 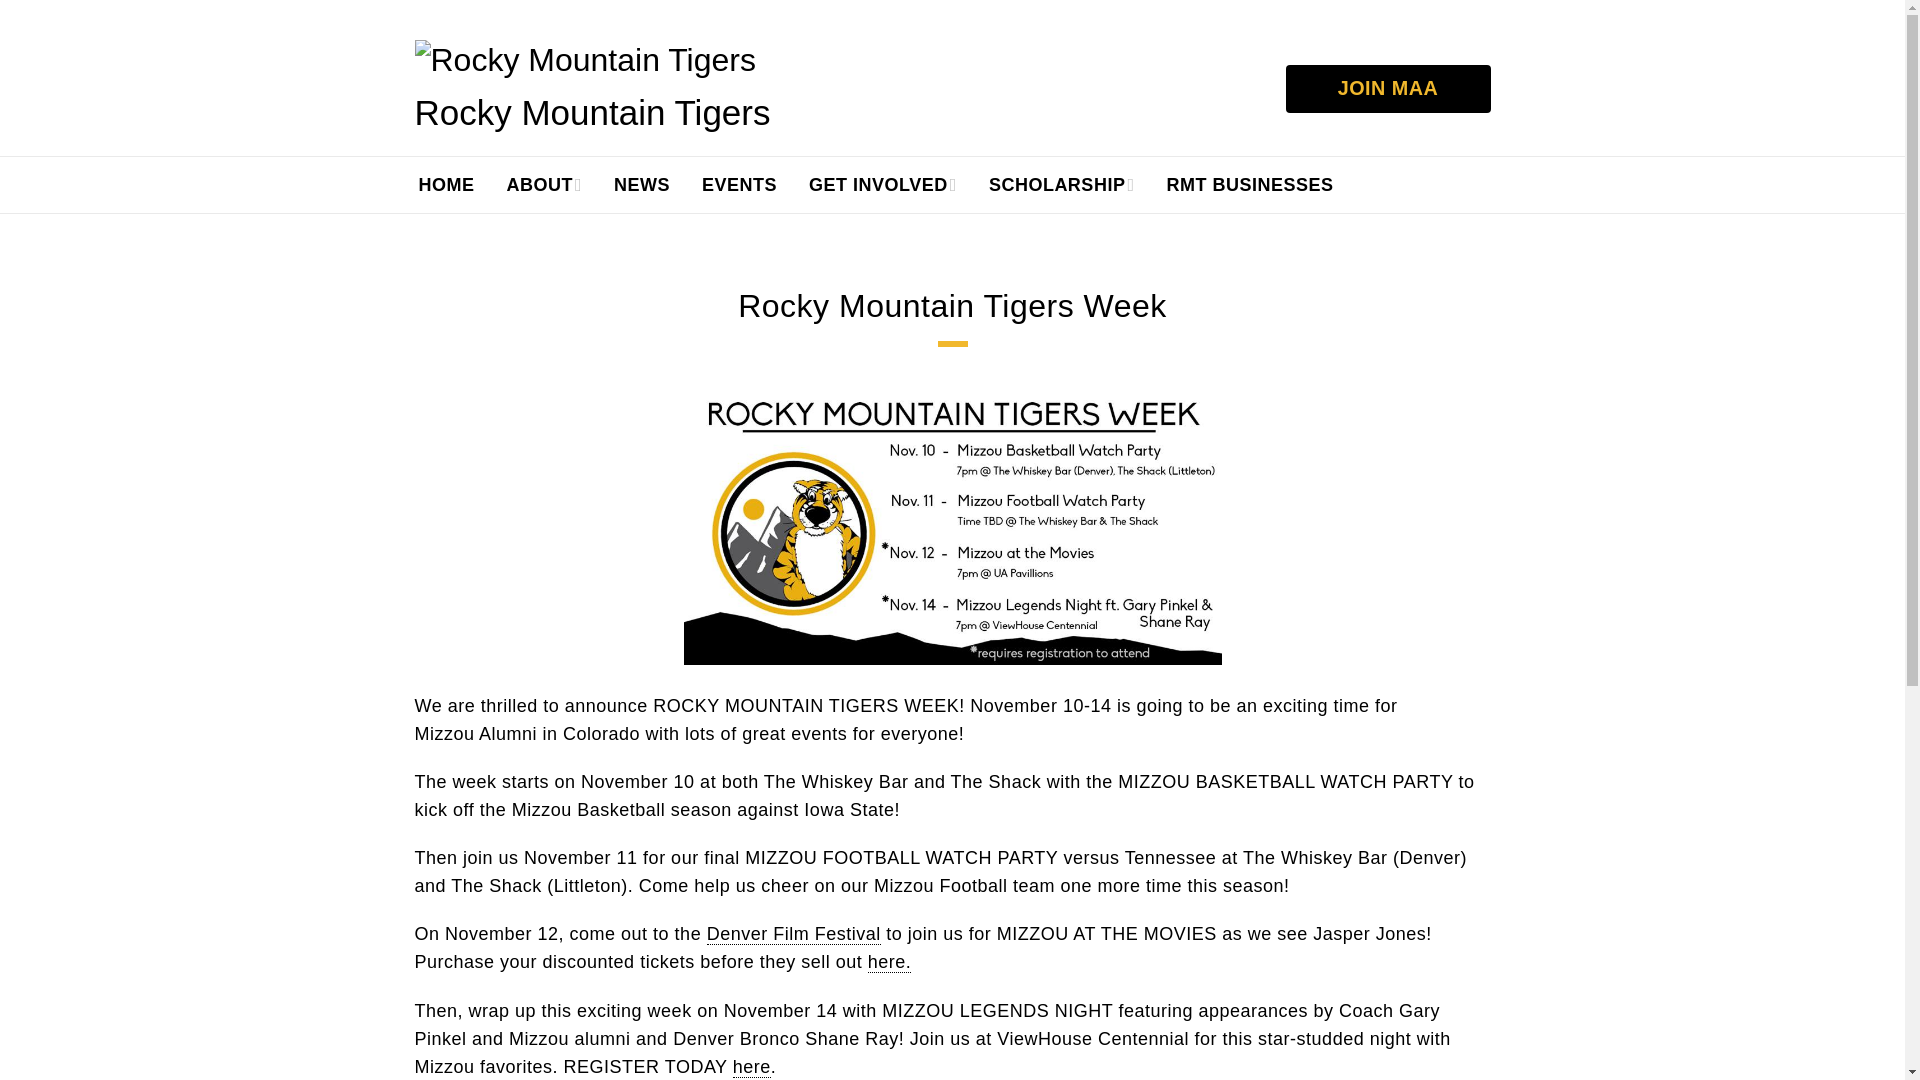 What do you see at coordinates (1388, 88) in the screenshot?
I see `JOIN MAA` at bounding box center [1388, 88].